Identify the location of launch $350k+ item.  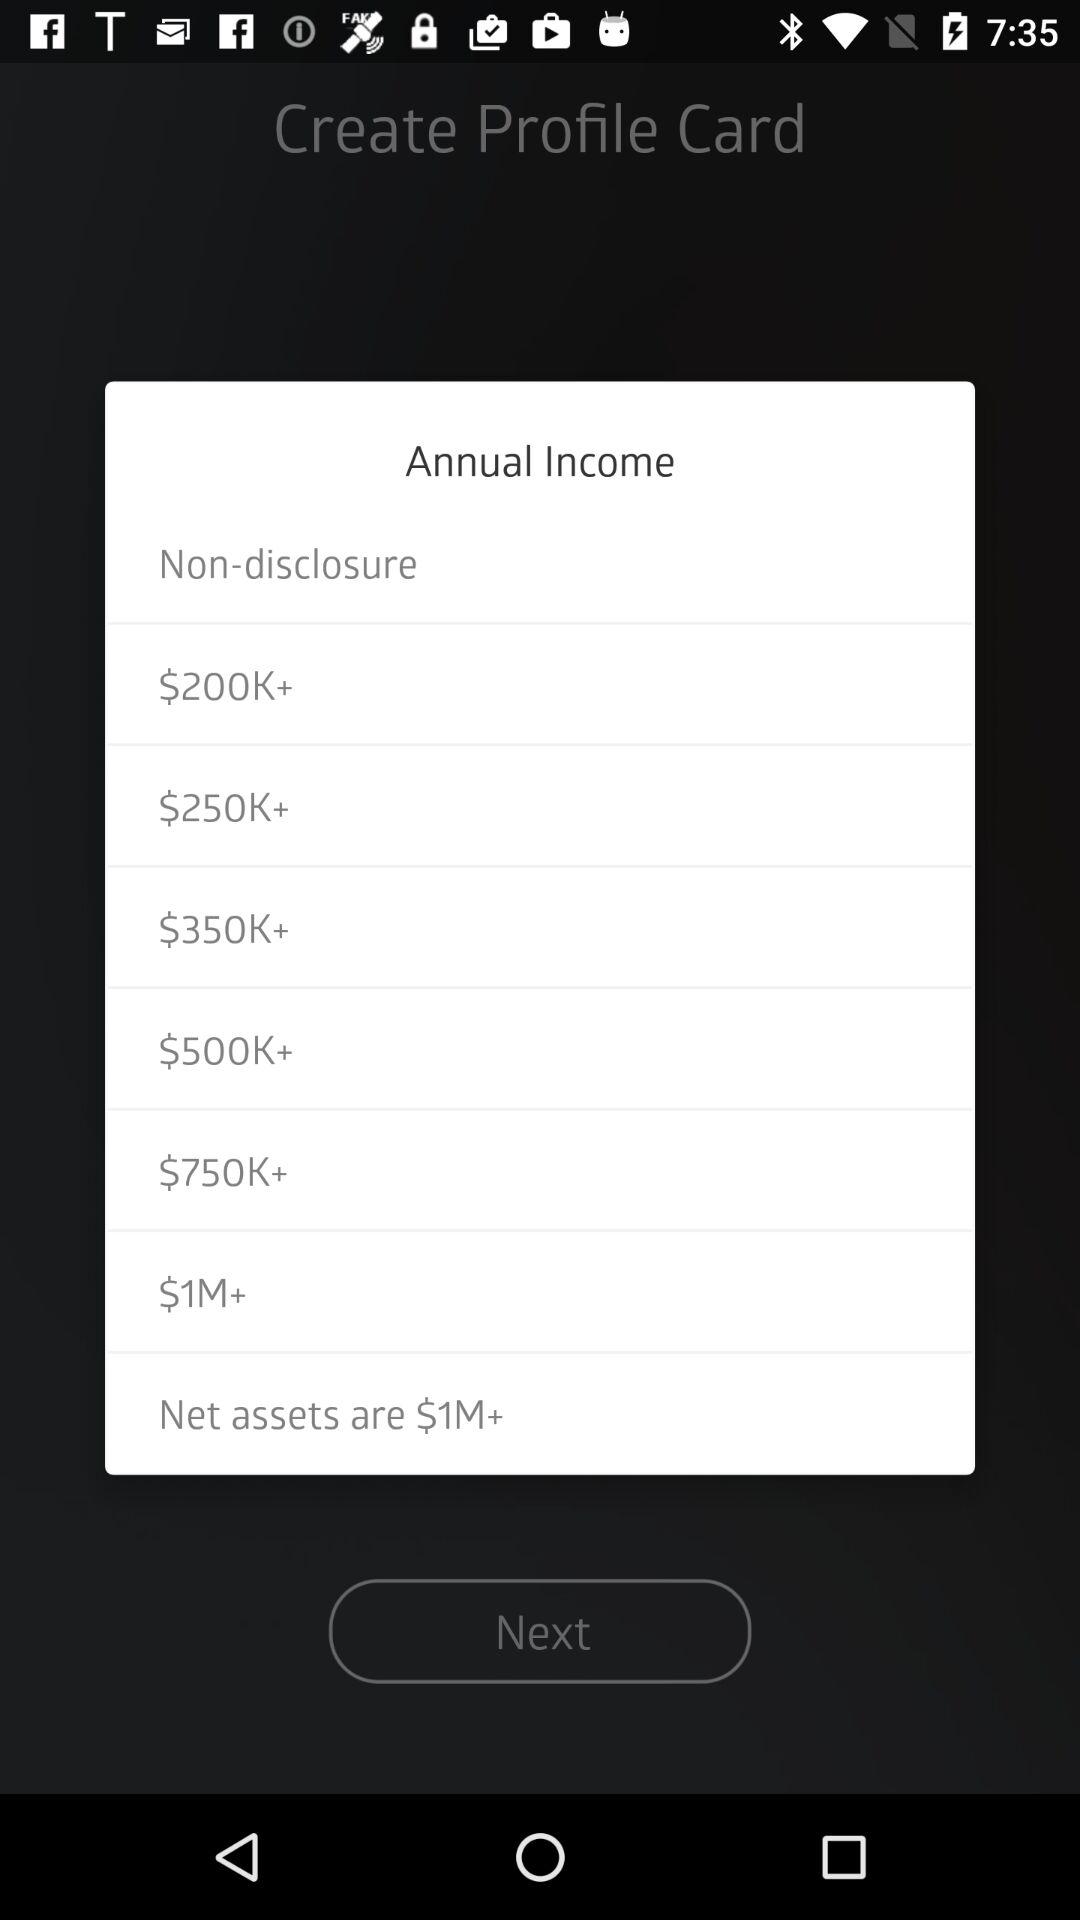
(540, 926).